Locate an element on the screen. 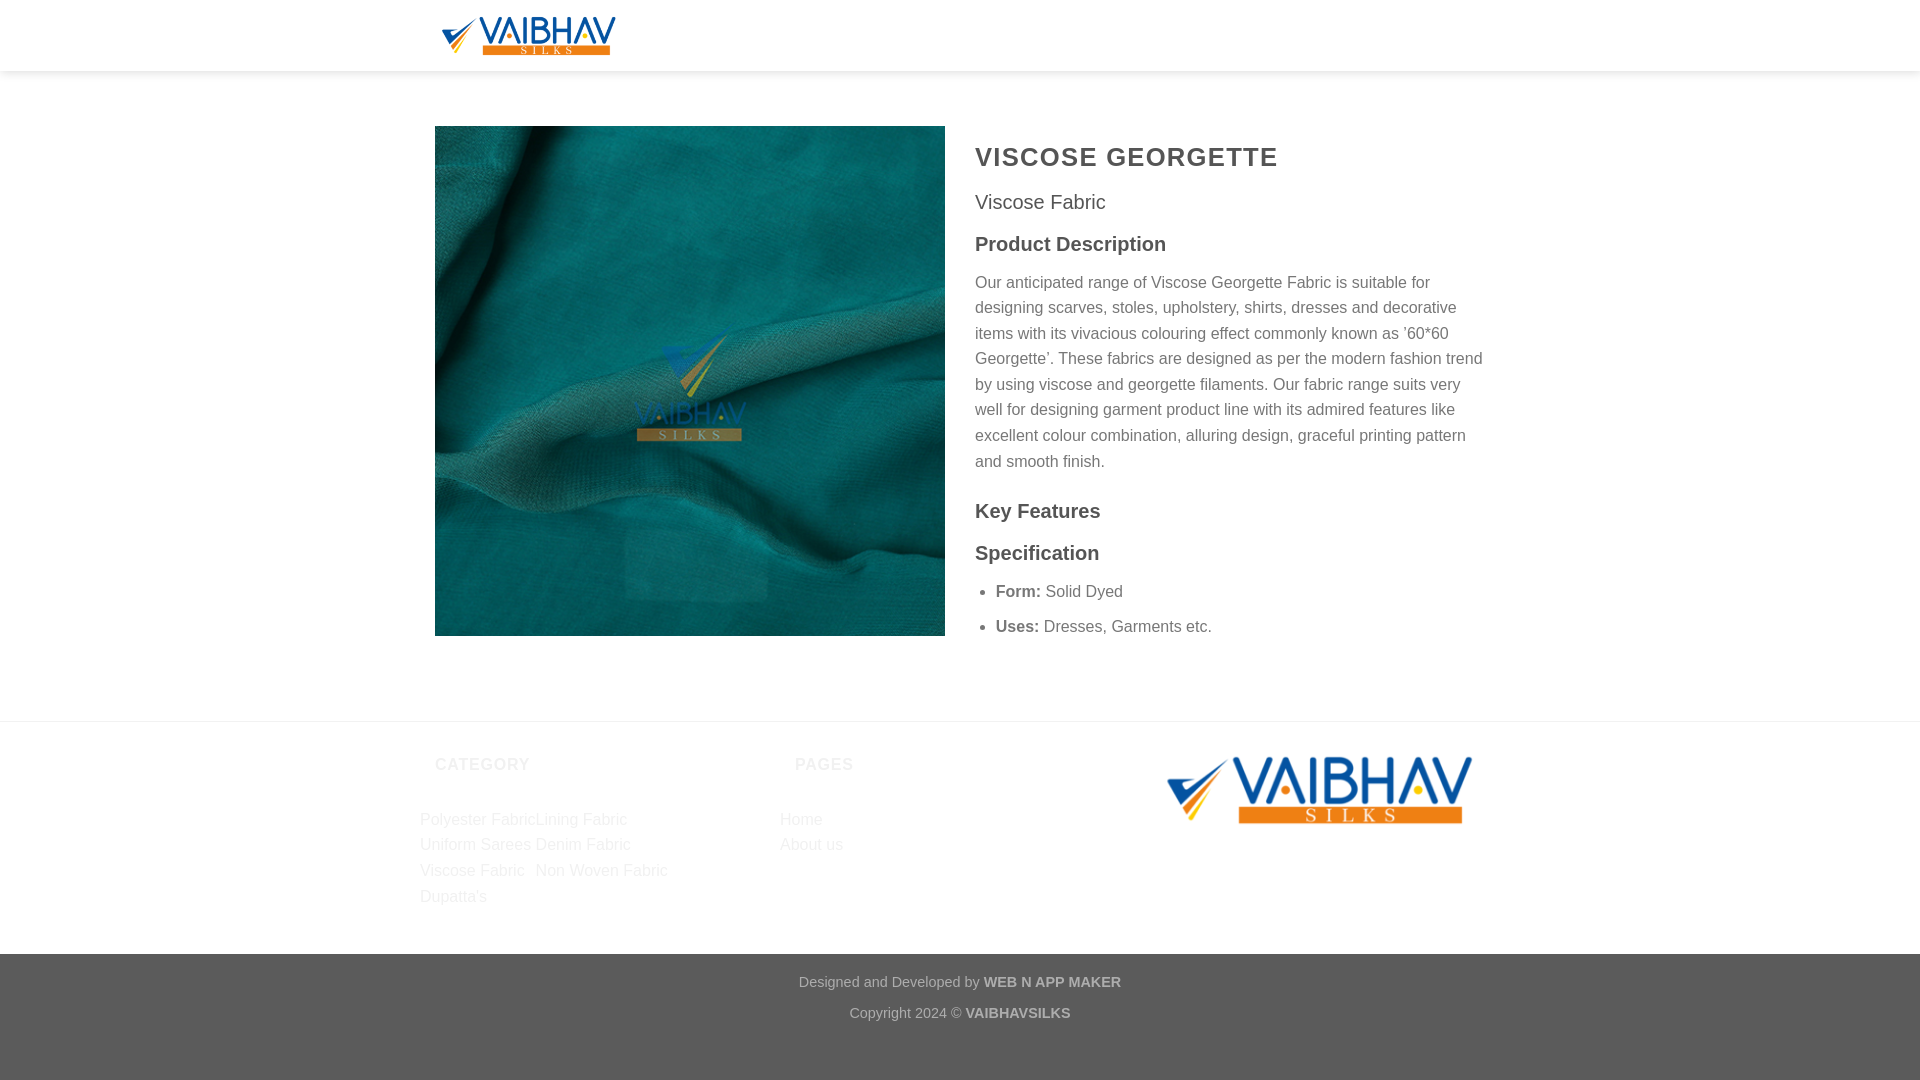 The image size is (1920, 1080). Non Woven Fabric is located at coordinates (602, 870).